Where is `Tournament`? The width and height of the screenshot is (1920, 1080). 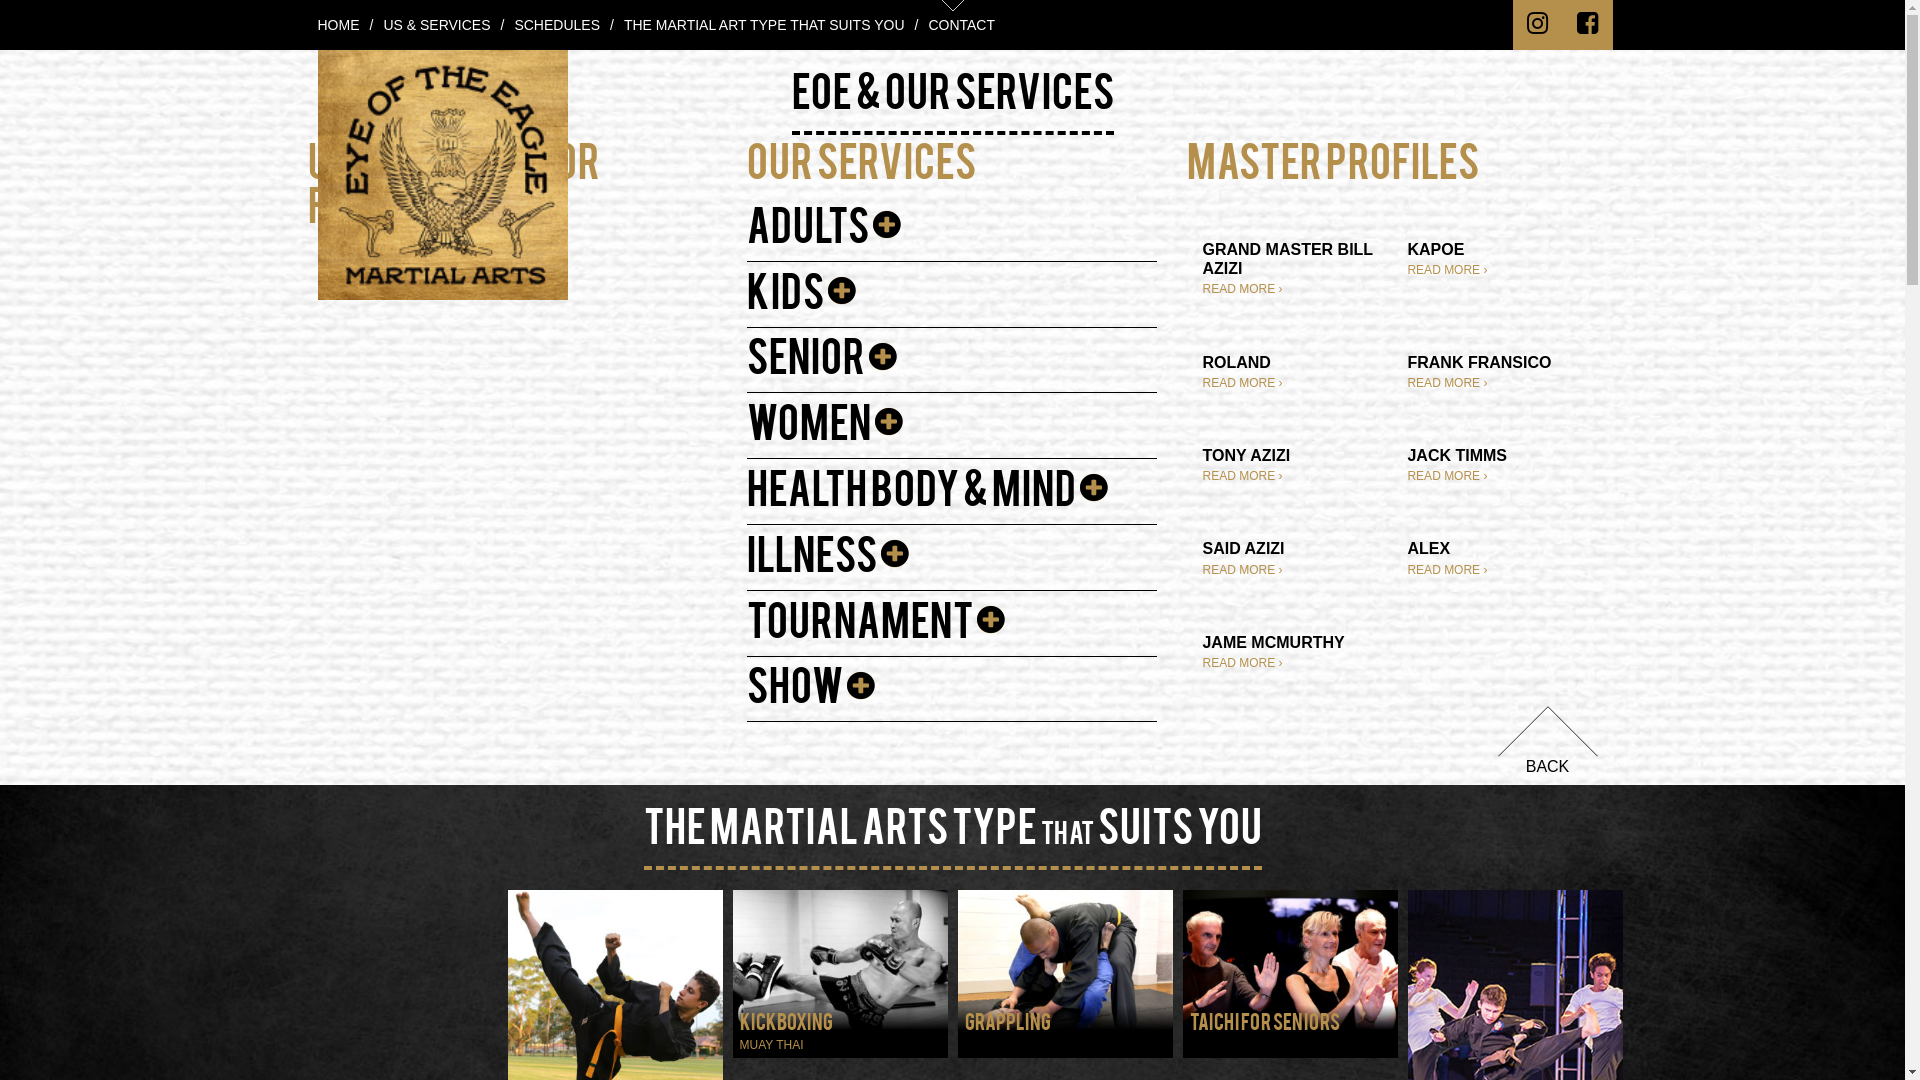
Tournament is located at coordinates (878, 631).